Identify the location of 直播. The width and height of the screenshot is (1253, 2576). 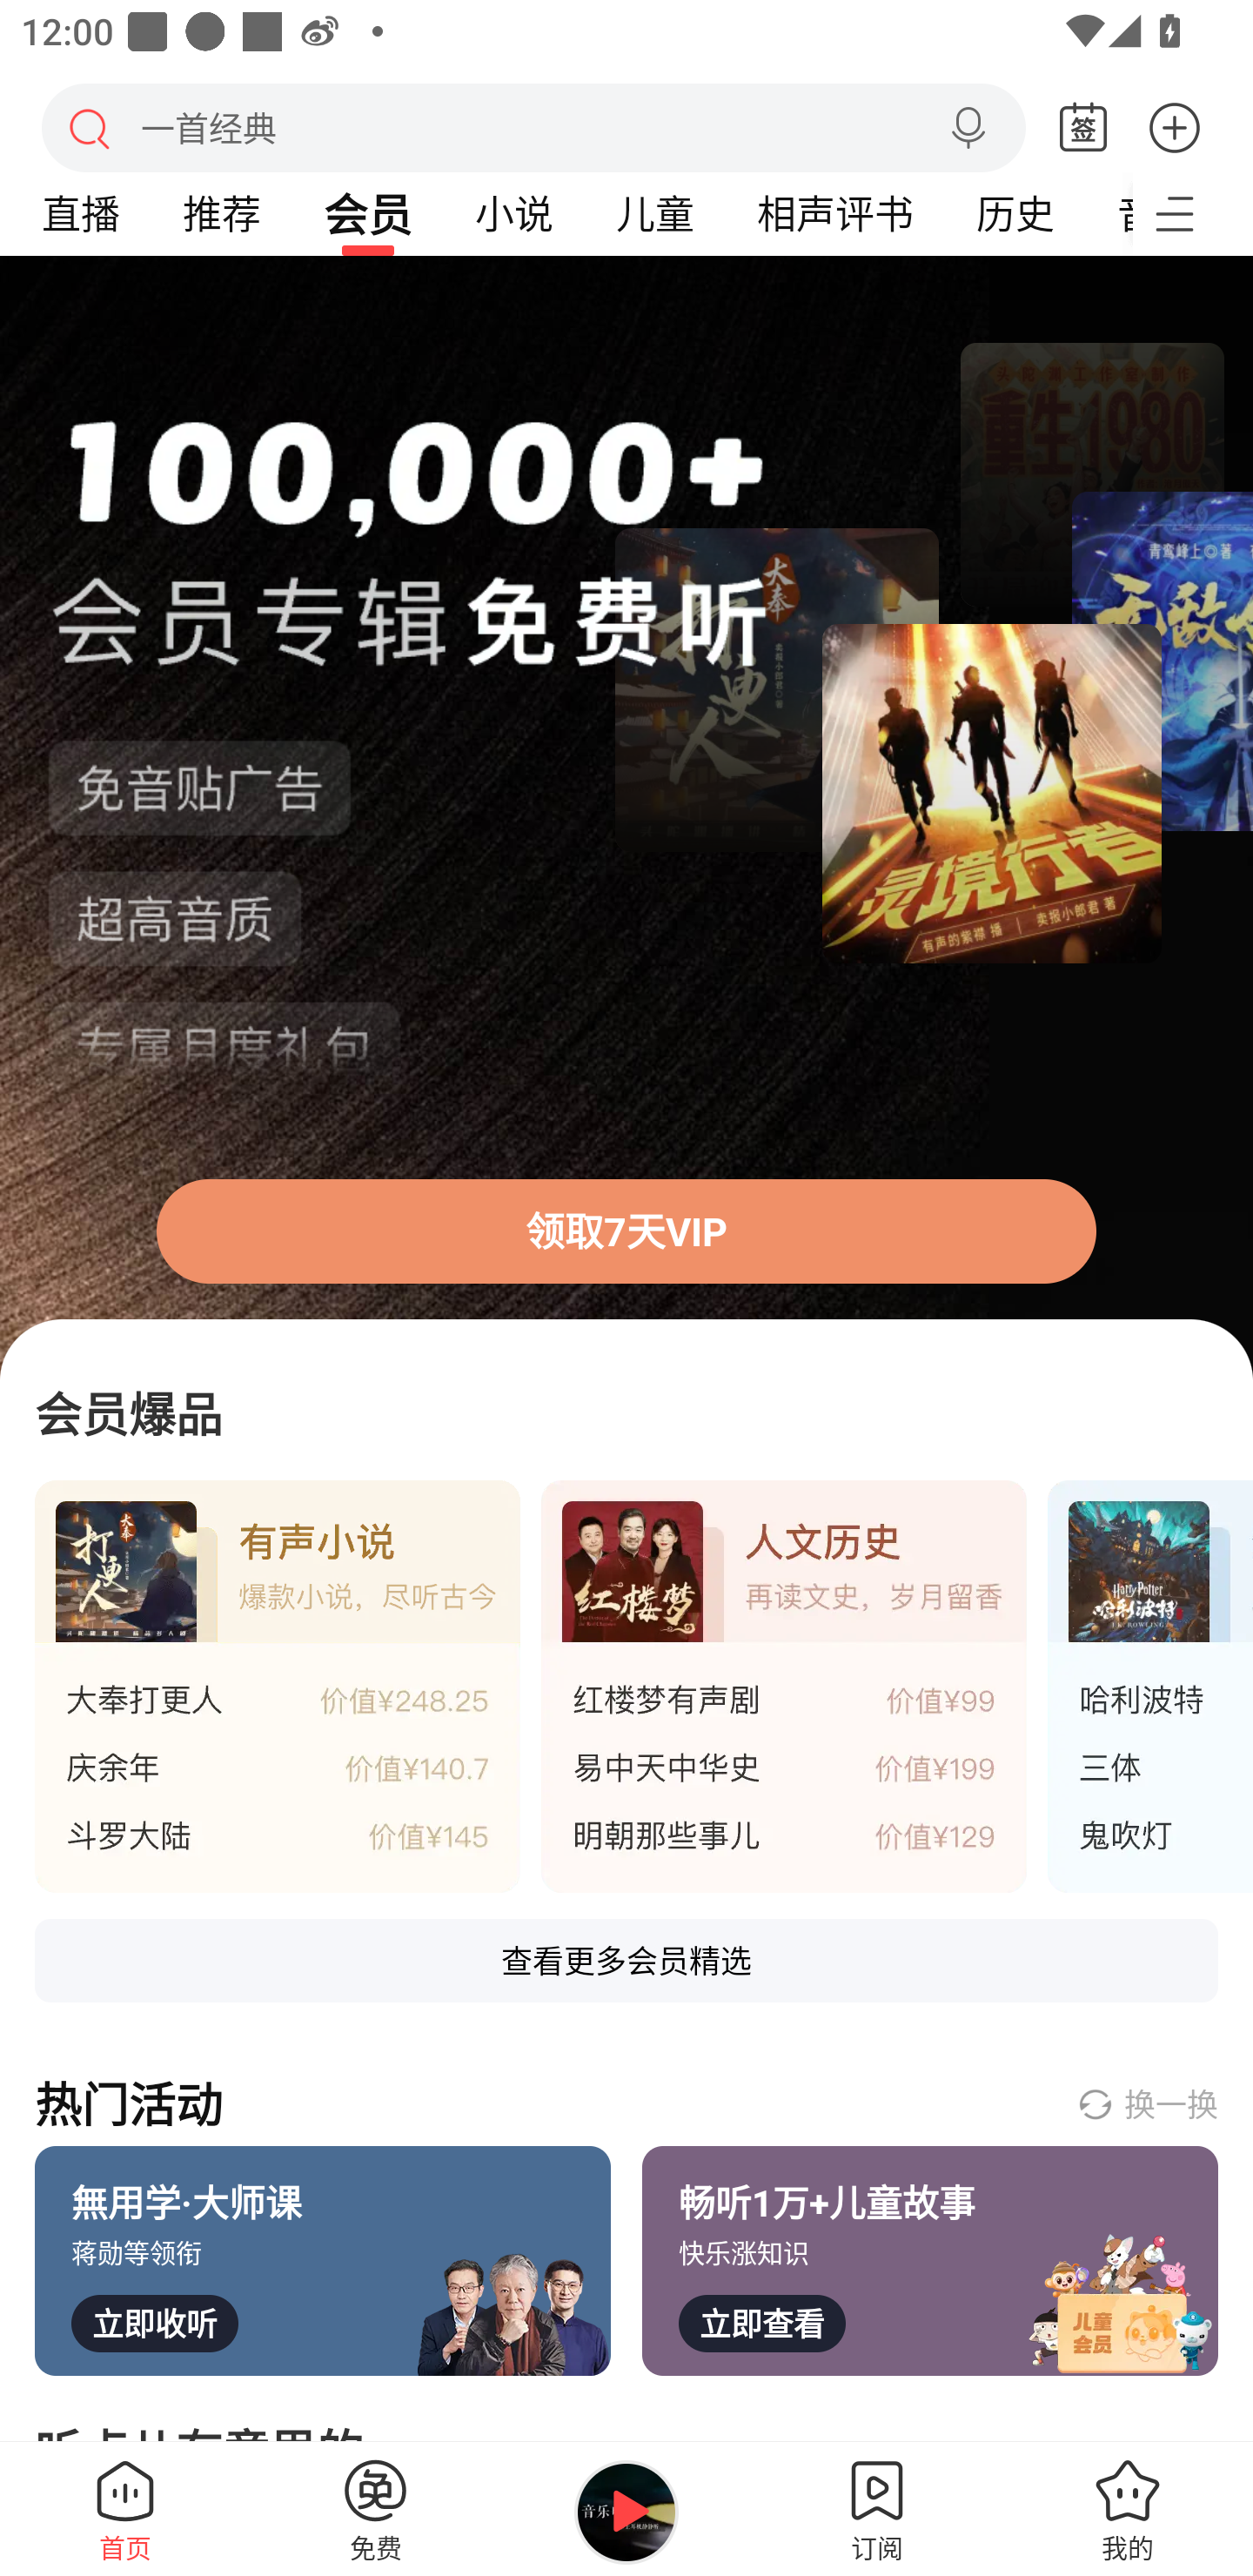
(80, 214).